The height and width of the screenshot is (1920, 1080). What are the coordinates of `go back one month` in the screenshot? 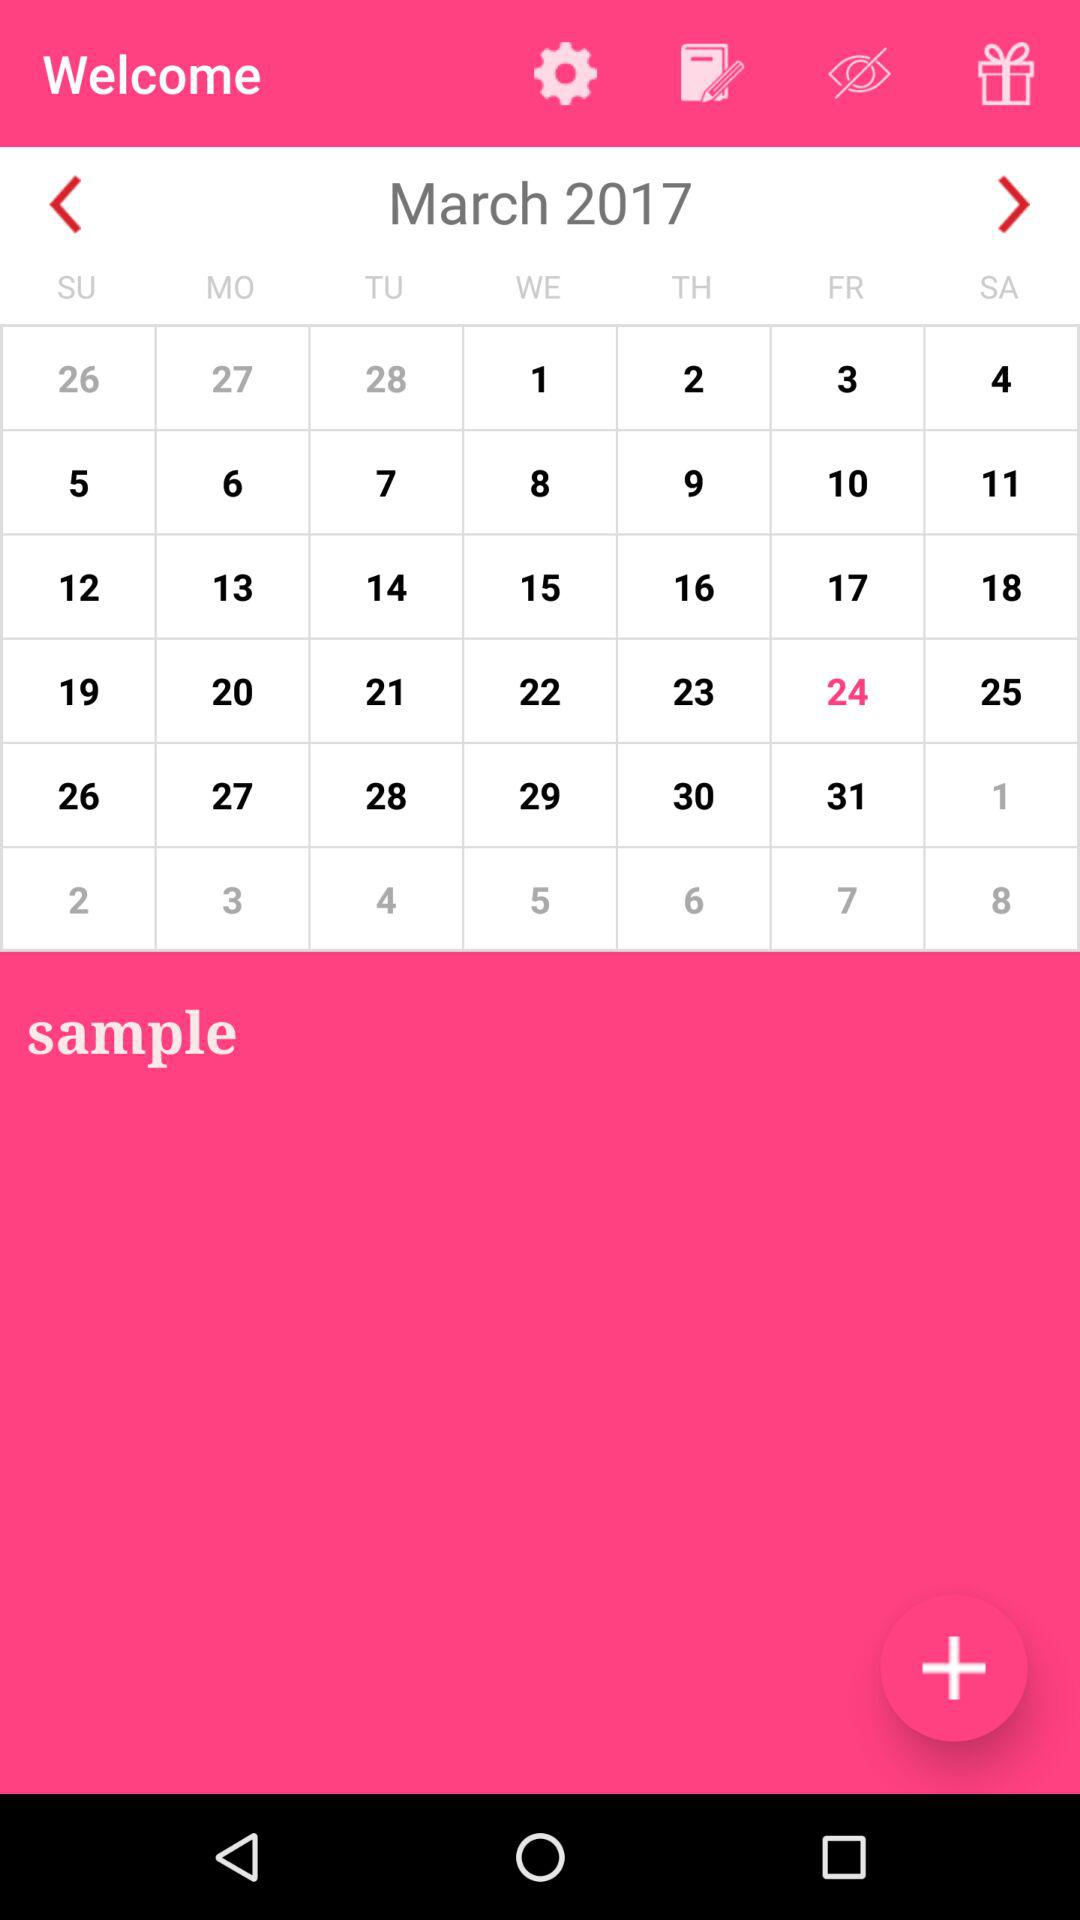 It's located at (66, 204).